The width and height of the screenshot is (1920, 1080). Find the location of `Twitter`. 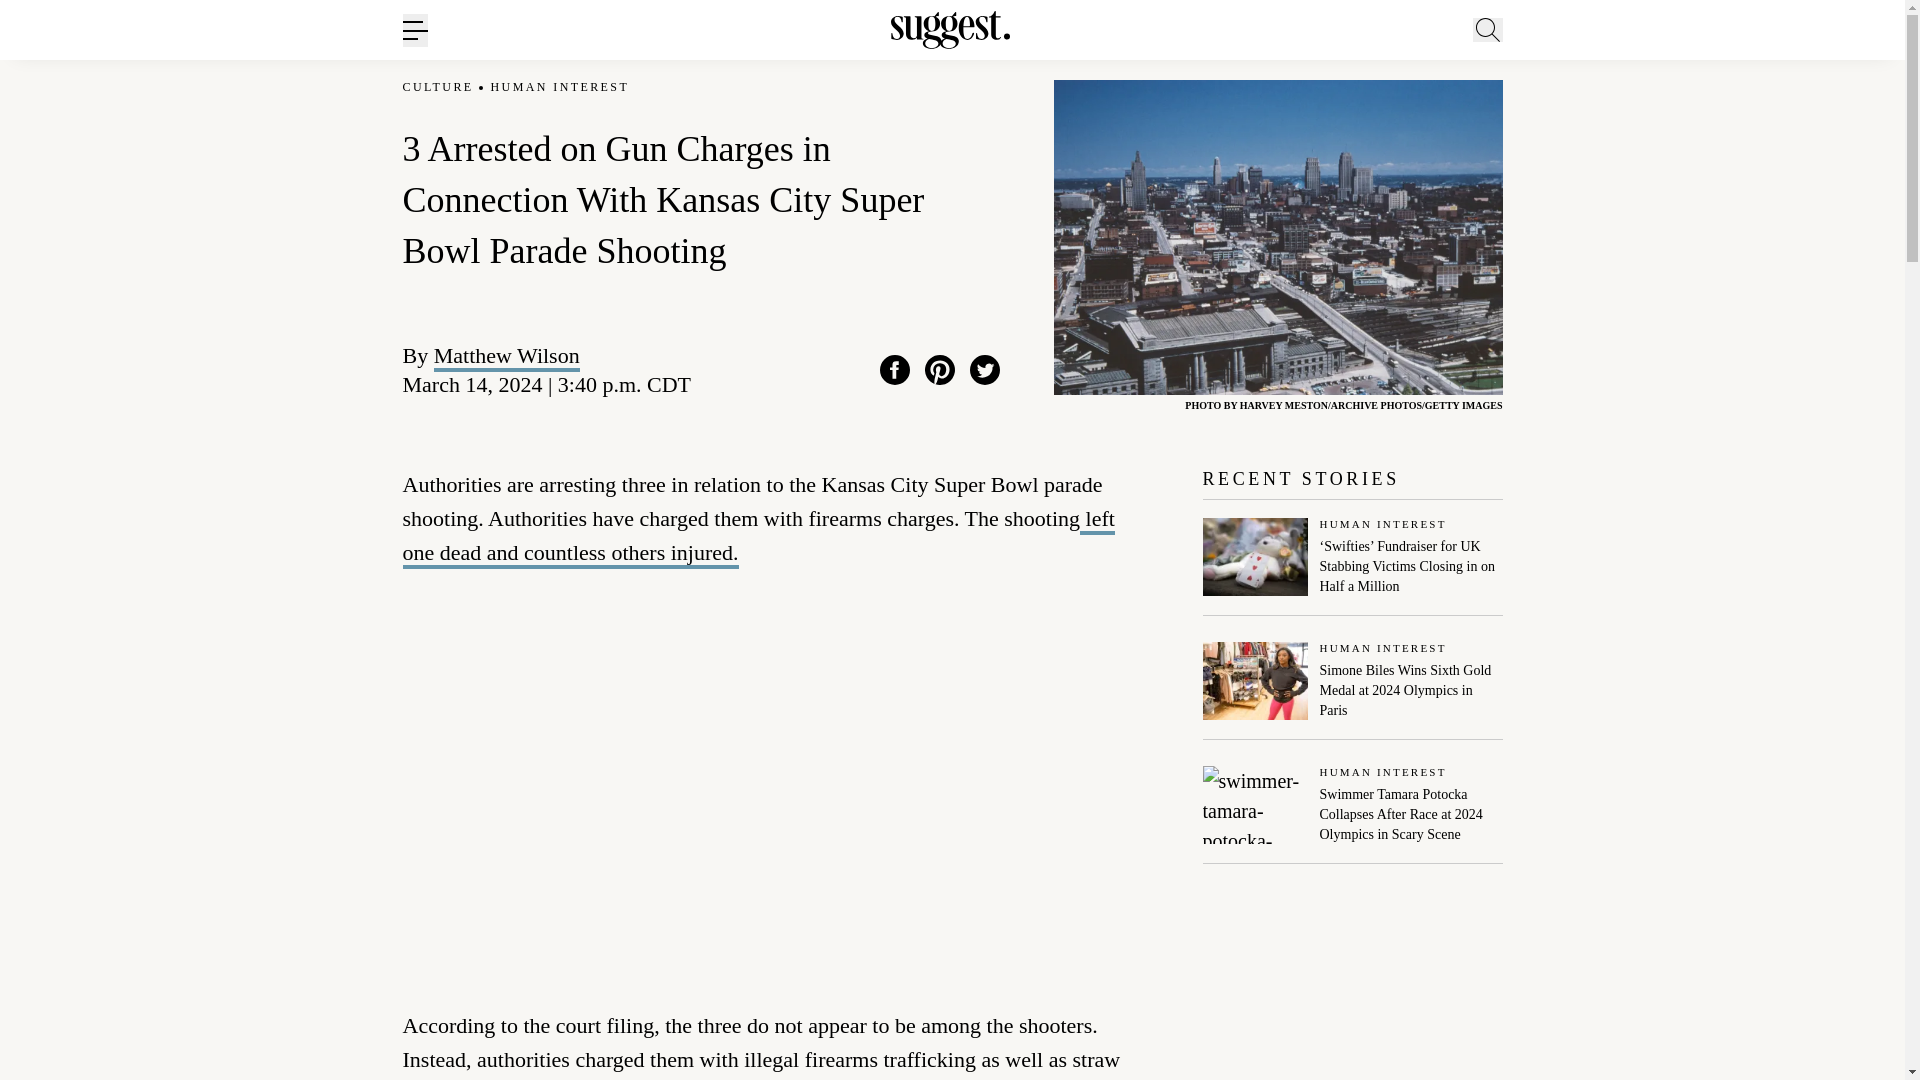

Twitter is located at coordinates (984, 370).